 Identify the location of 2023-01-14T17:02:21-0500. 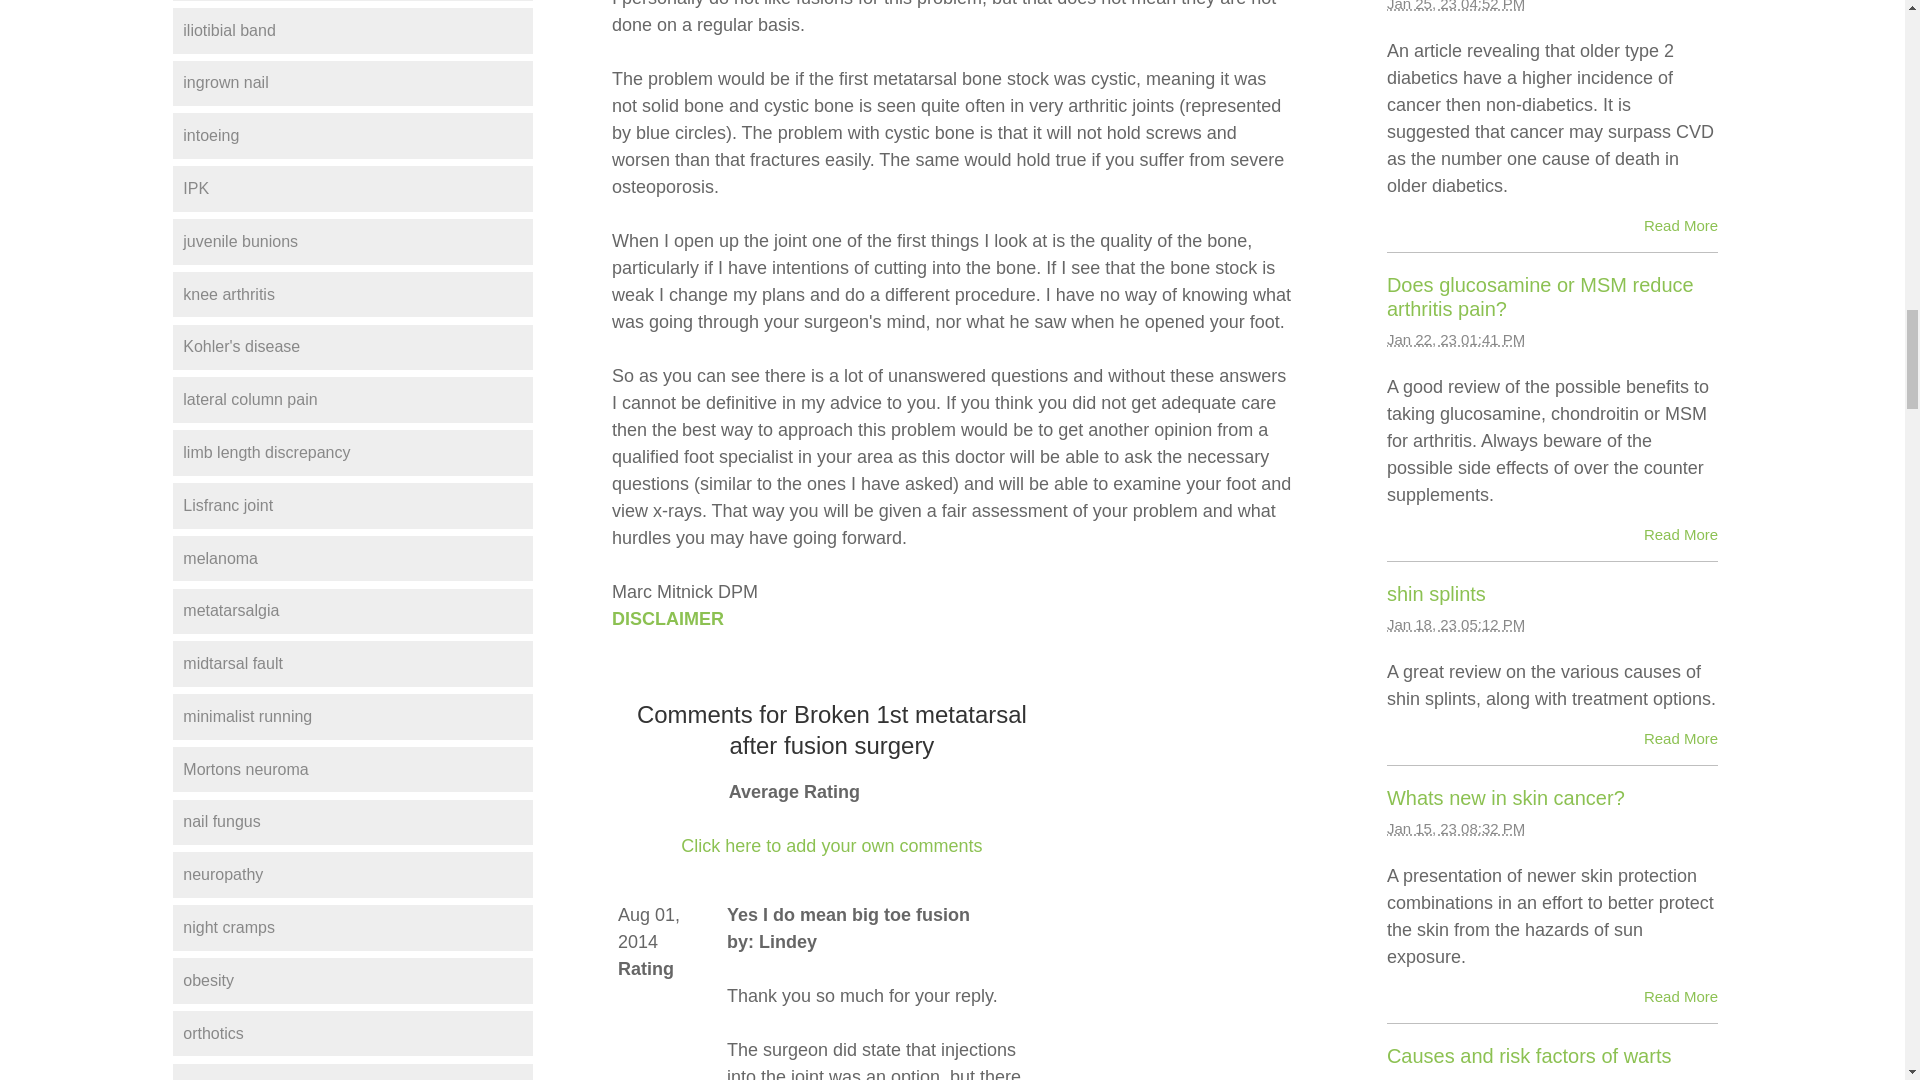
(1455, 1078).